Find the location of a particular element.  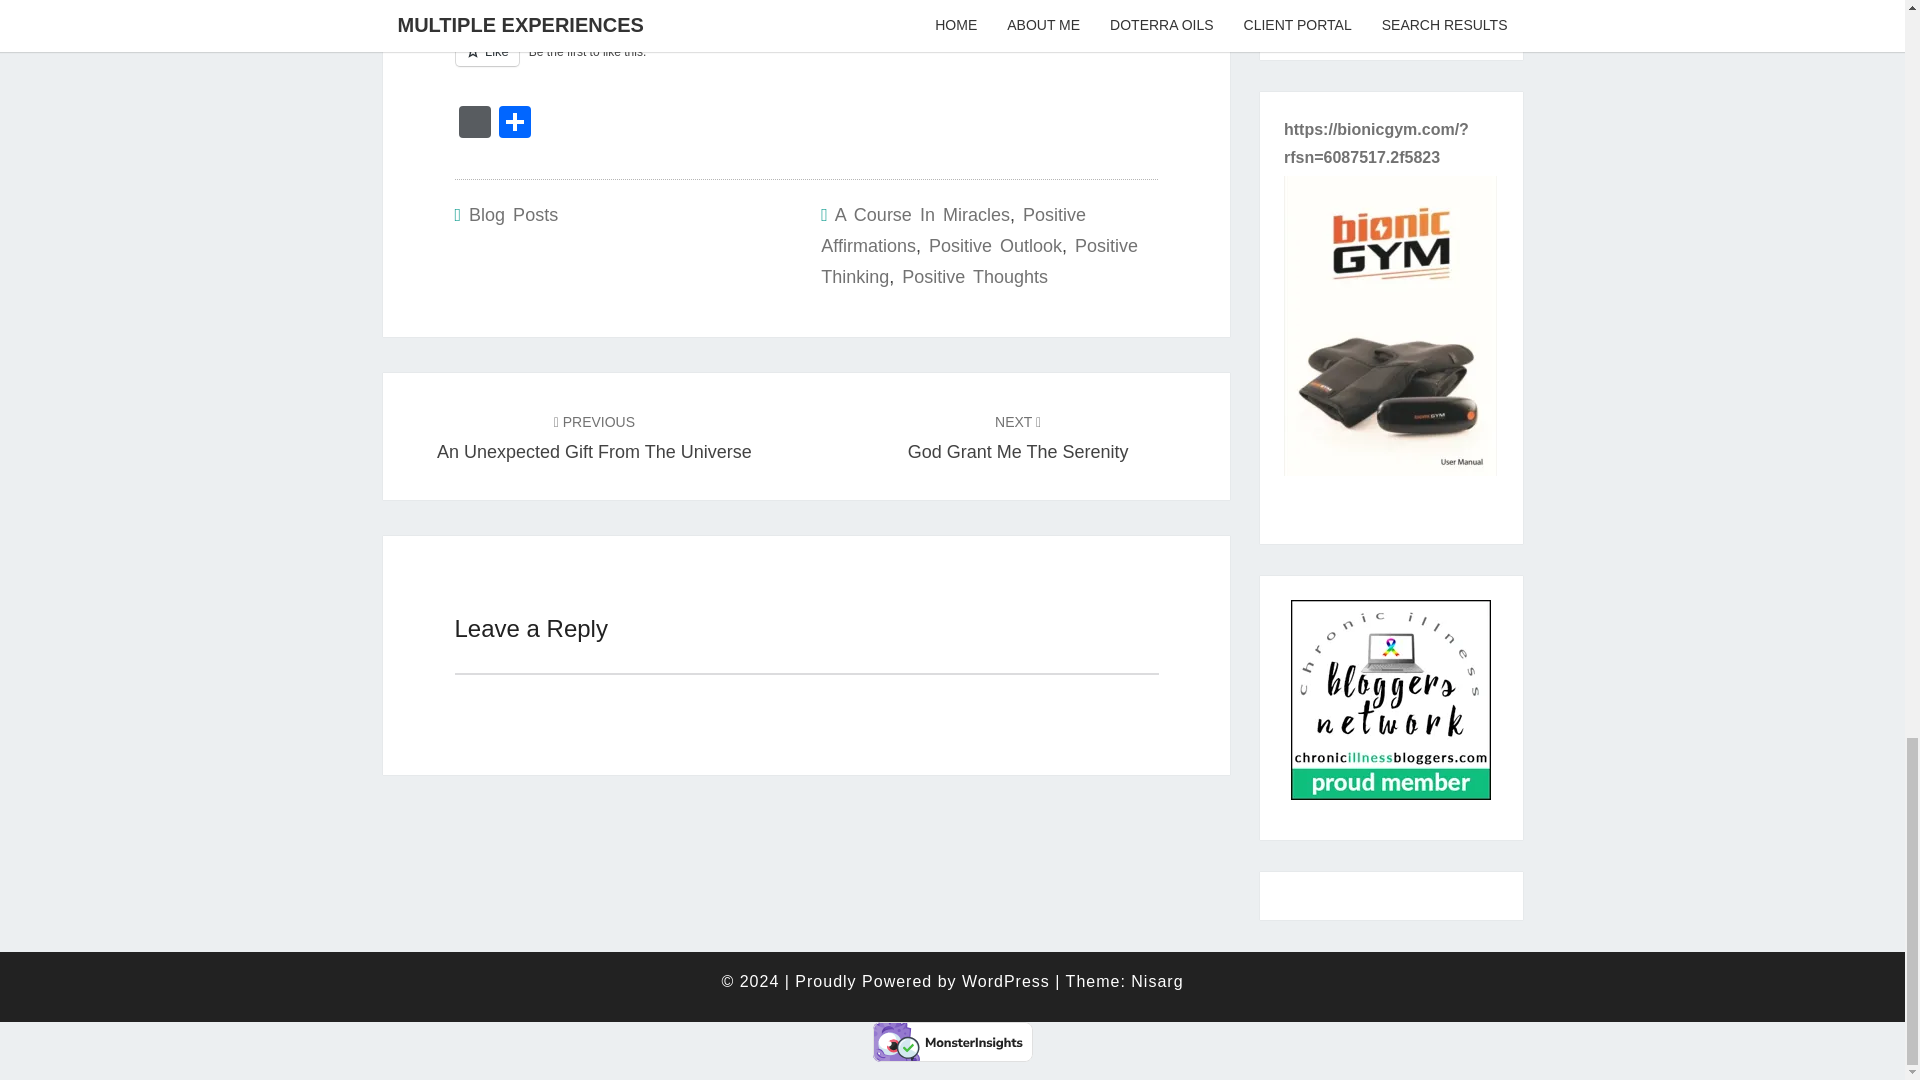

Verified by MonsterInsights is located at coordinates (513, 214).